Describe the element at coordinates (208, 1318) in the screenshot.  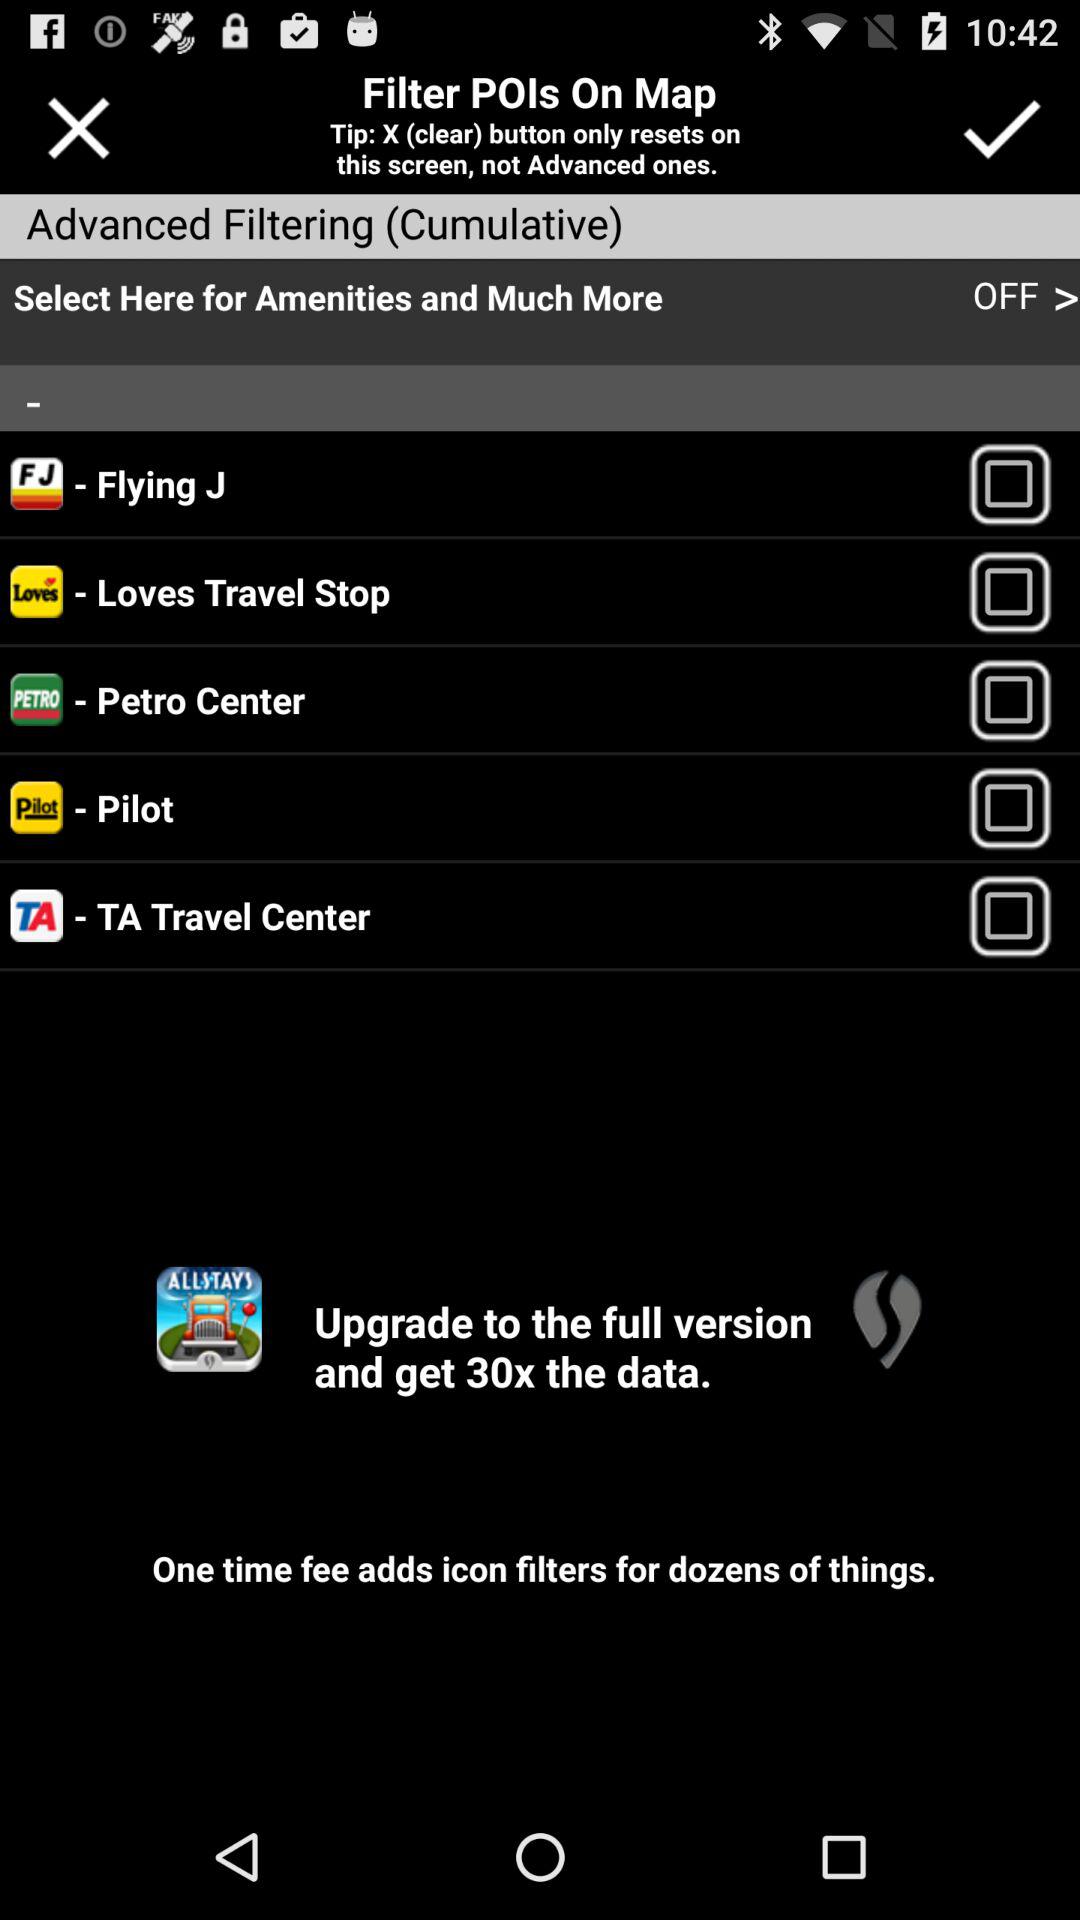
I see `all maps upgrade` at that location.